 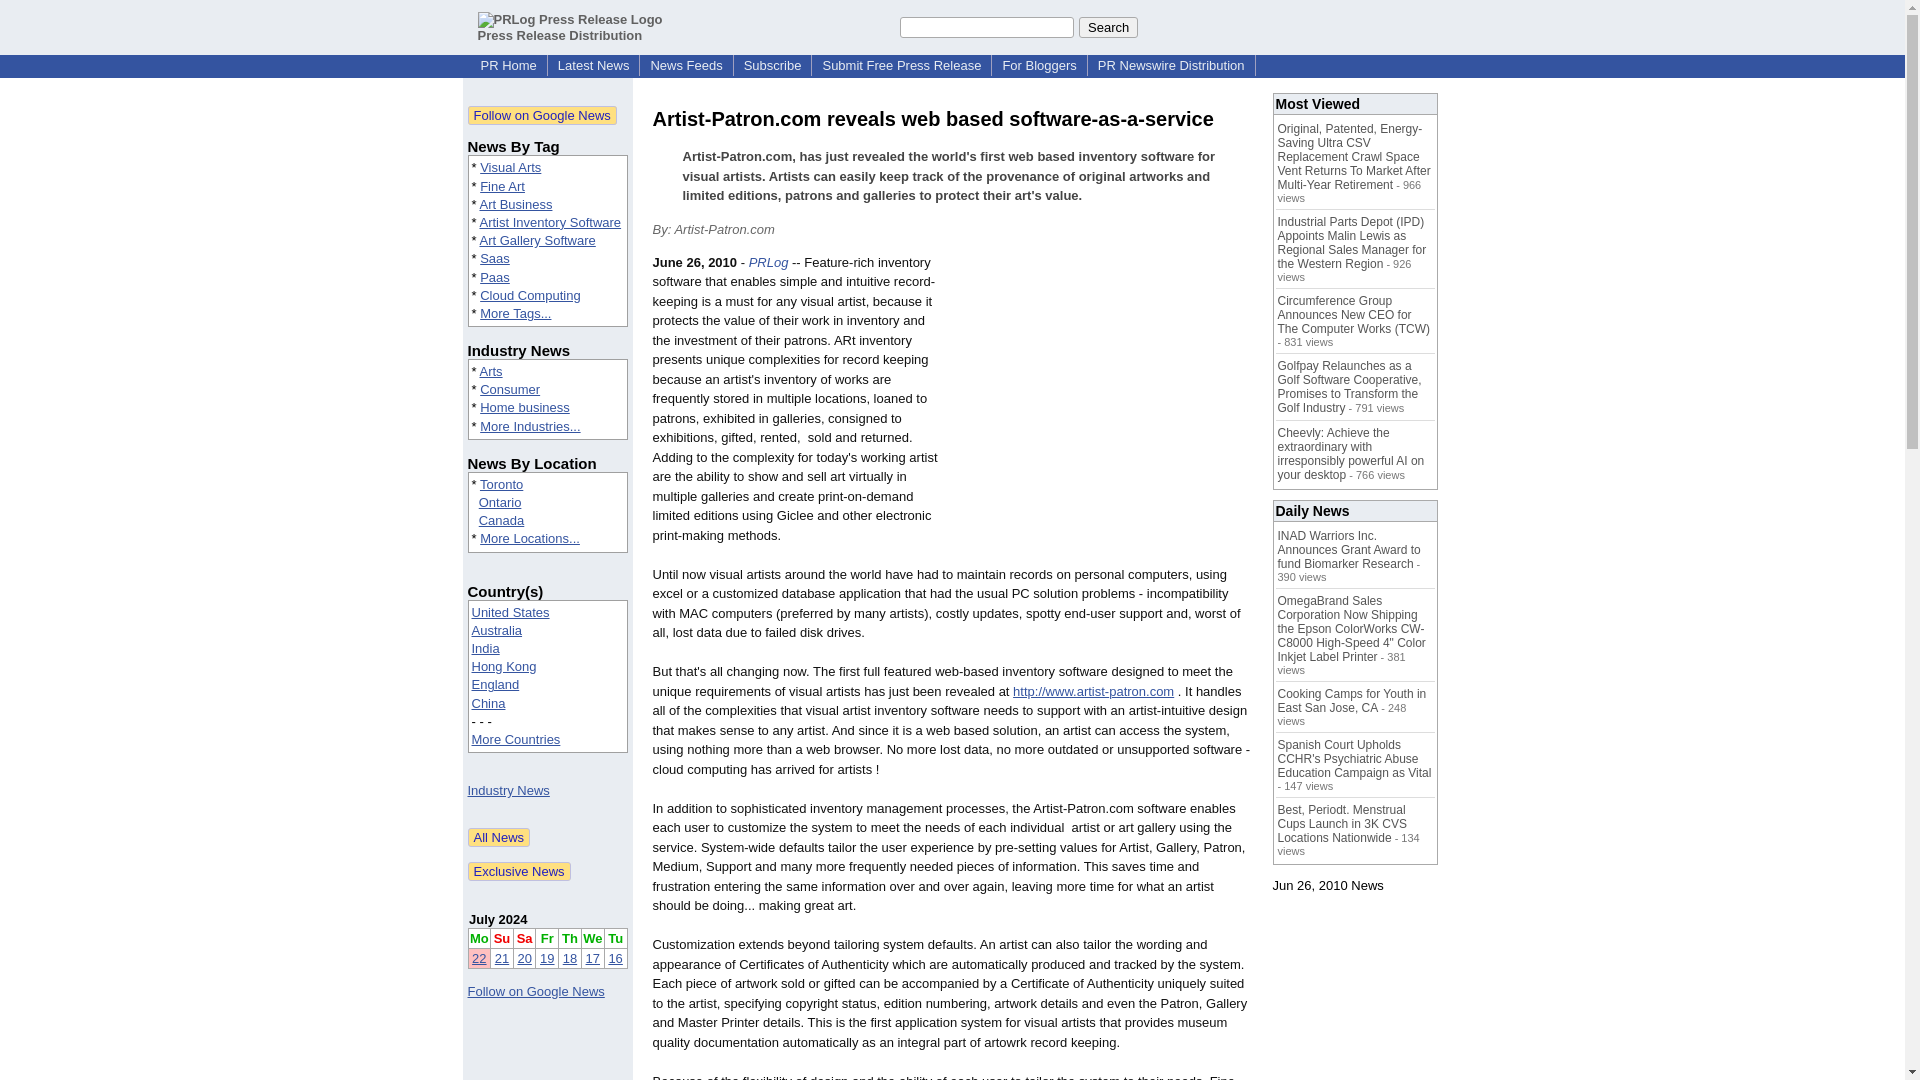 What do you see at coordinates (549, 222) in the screenshot?
I see `Artist Inventory Software` at bounding box center [549, 222].